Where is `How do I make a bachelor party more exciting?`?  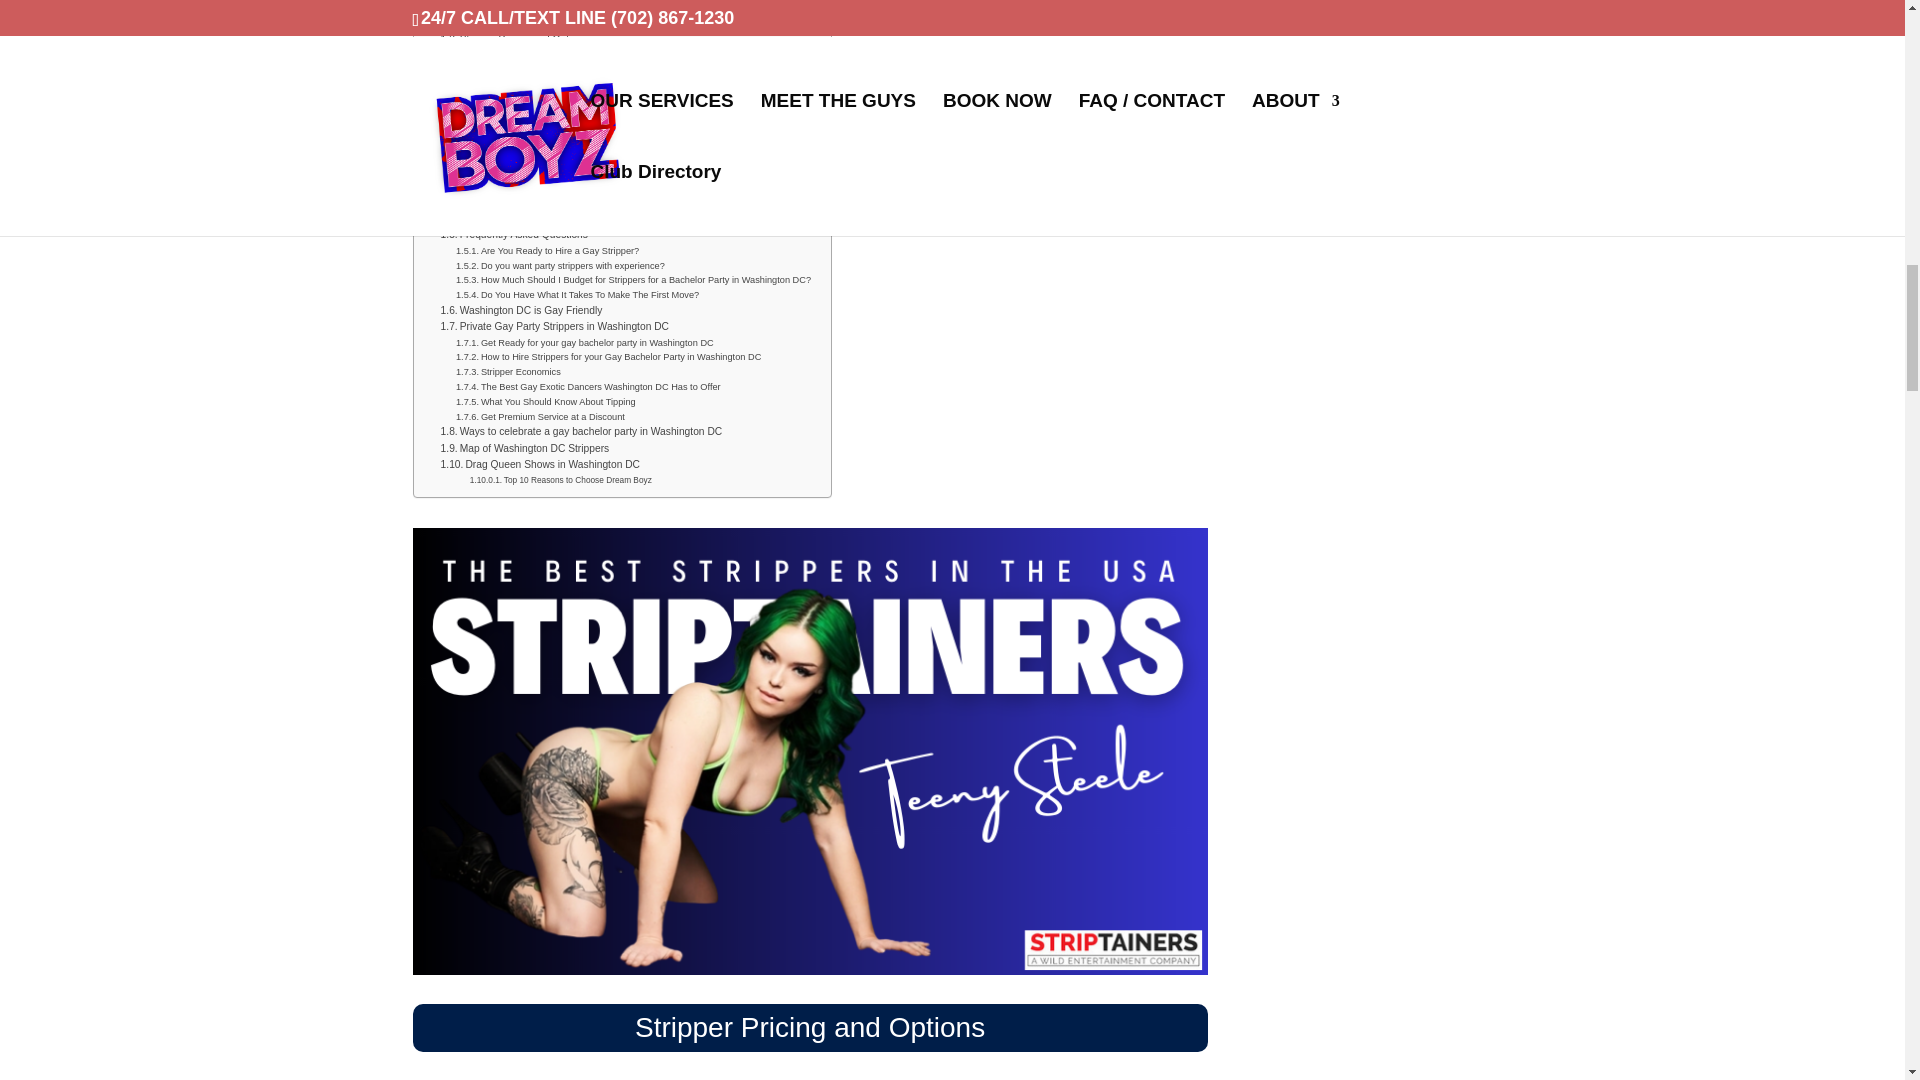
How do I make a bachelor party more exciting? is located at coordinates (564, 116).